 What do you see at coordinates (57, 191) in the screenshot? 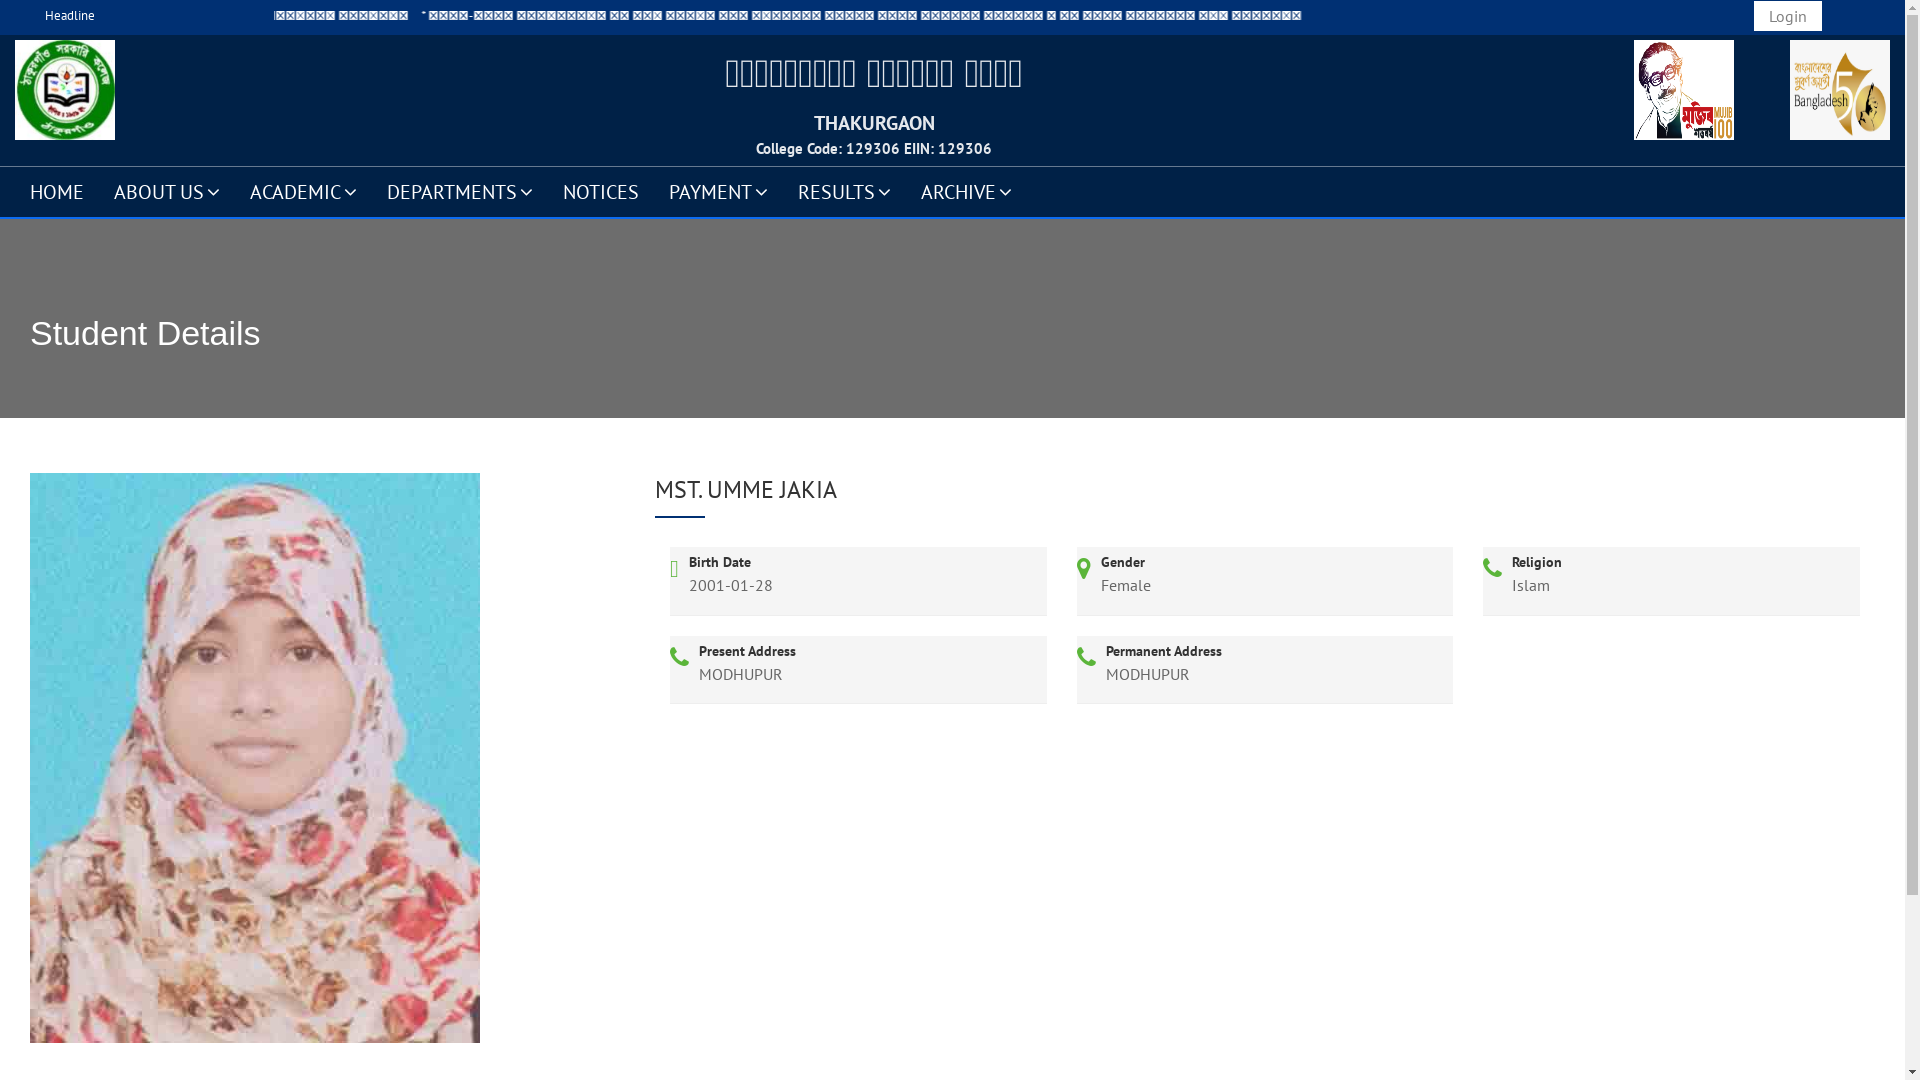
I see `HOME` at bounding box center [57, 191].